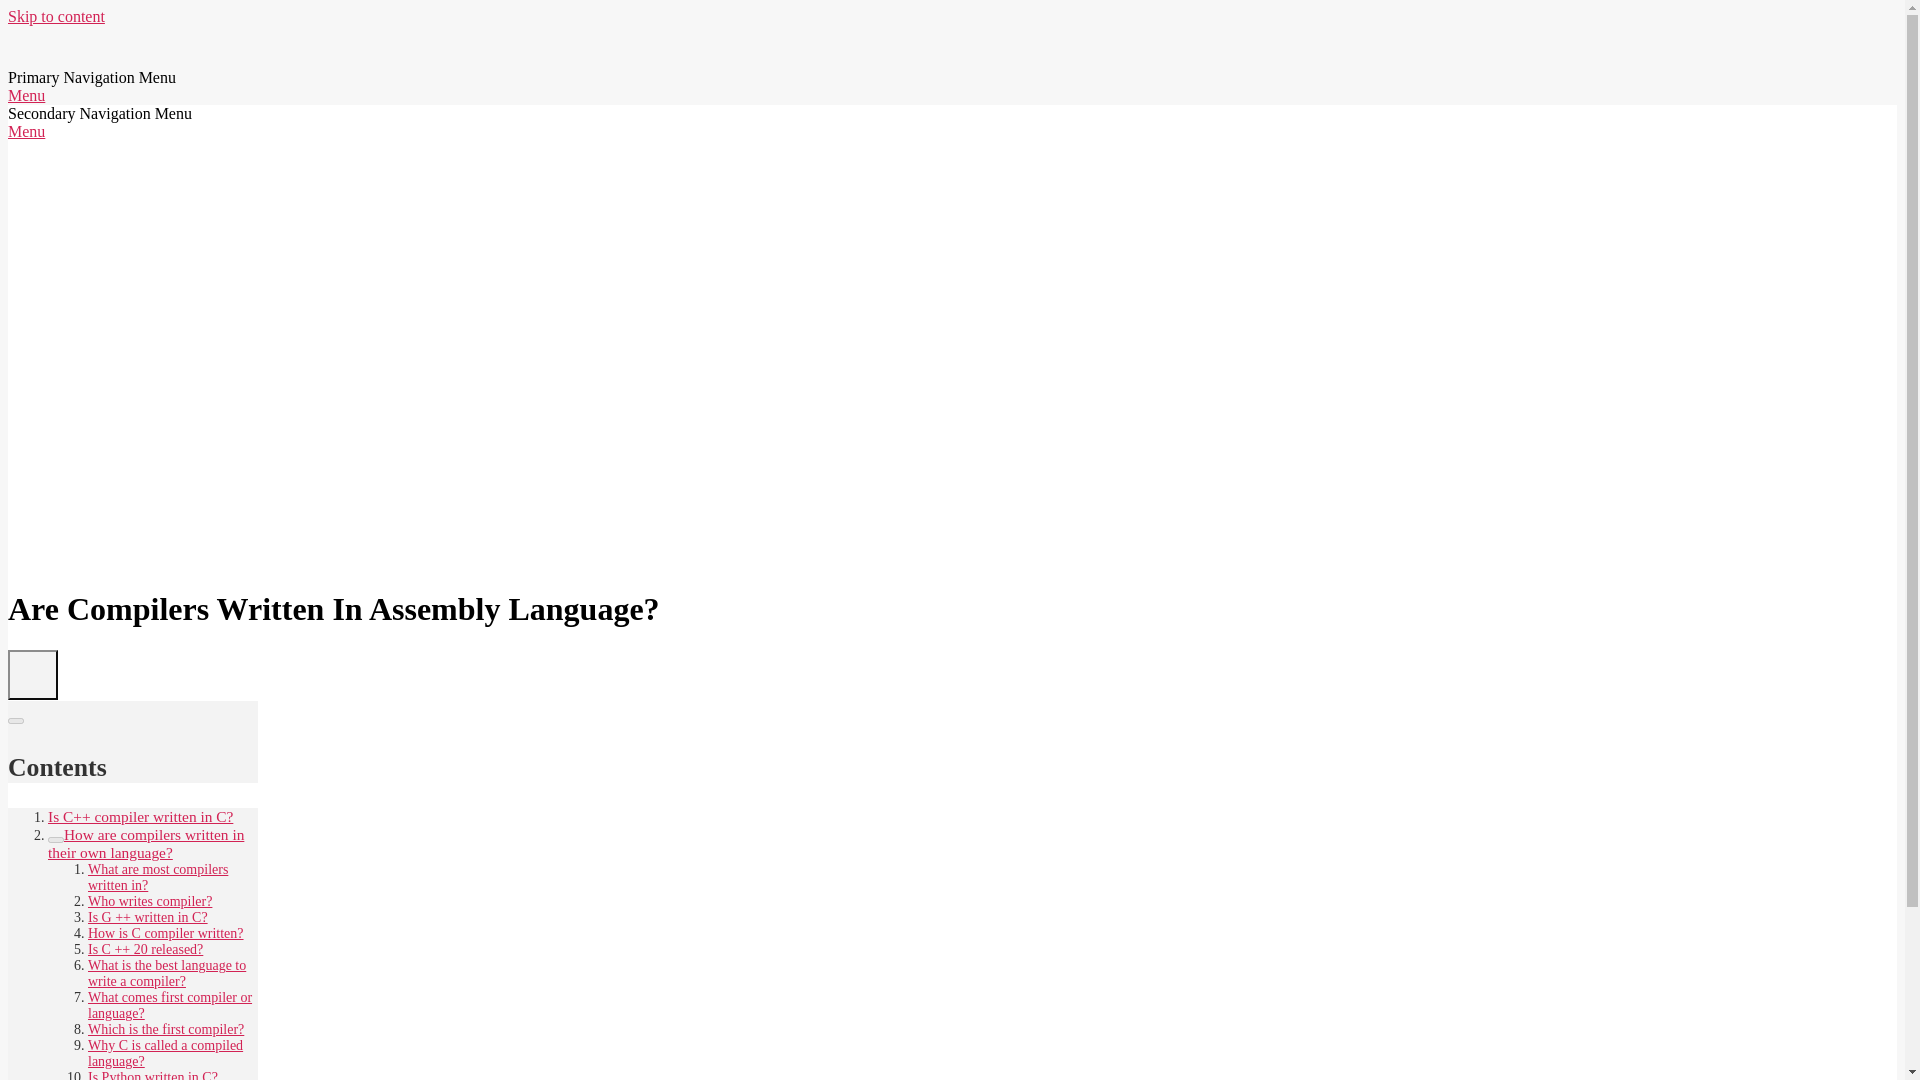  Describe the element at coordinates (146, 844) in the screenshot. I see `How are compilers written in their own language?` at that location.